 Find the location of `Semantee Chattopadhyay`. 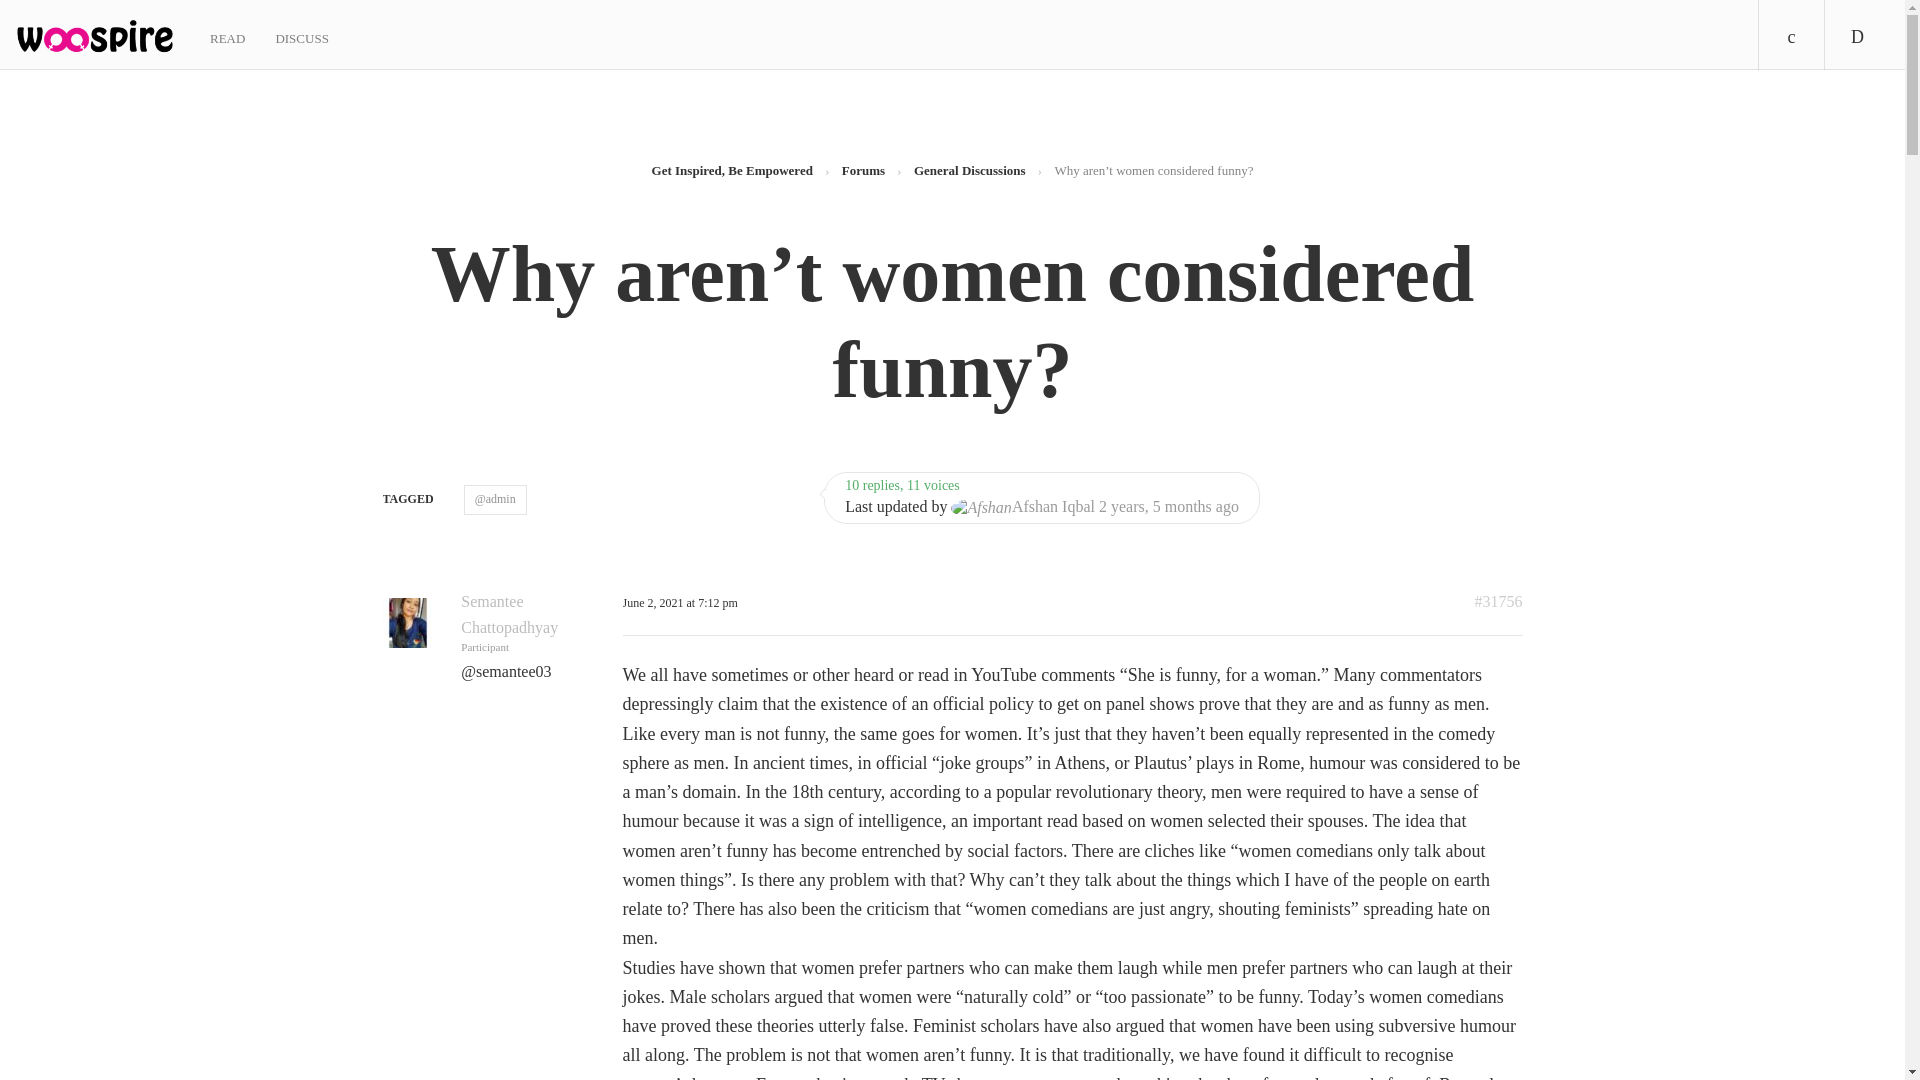

Semantee Chattopadhyay is located at coordinates (509, 614).